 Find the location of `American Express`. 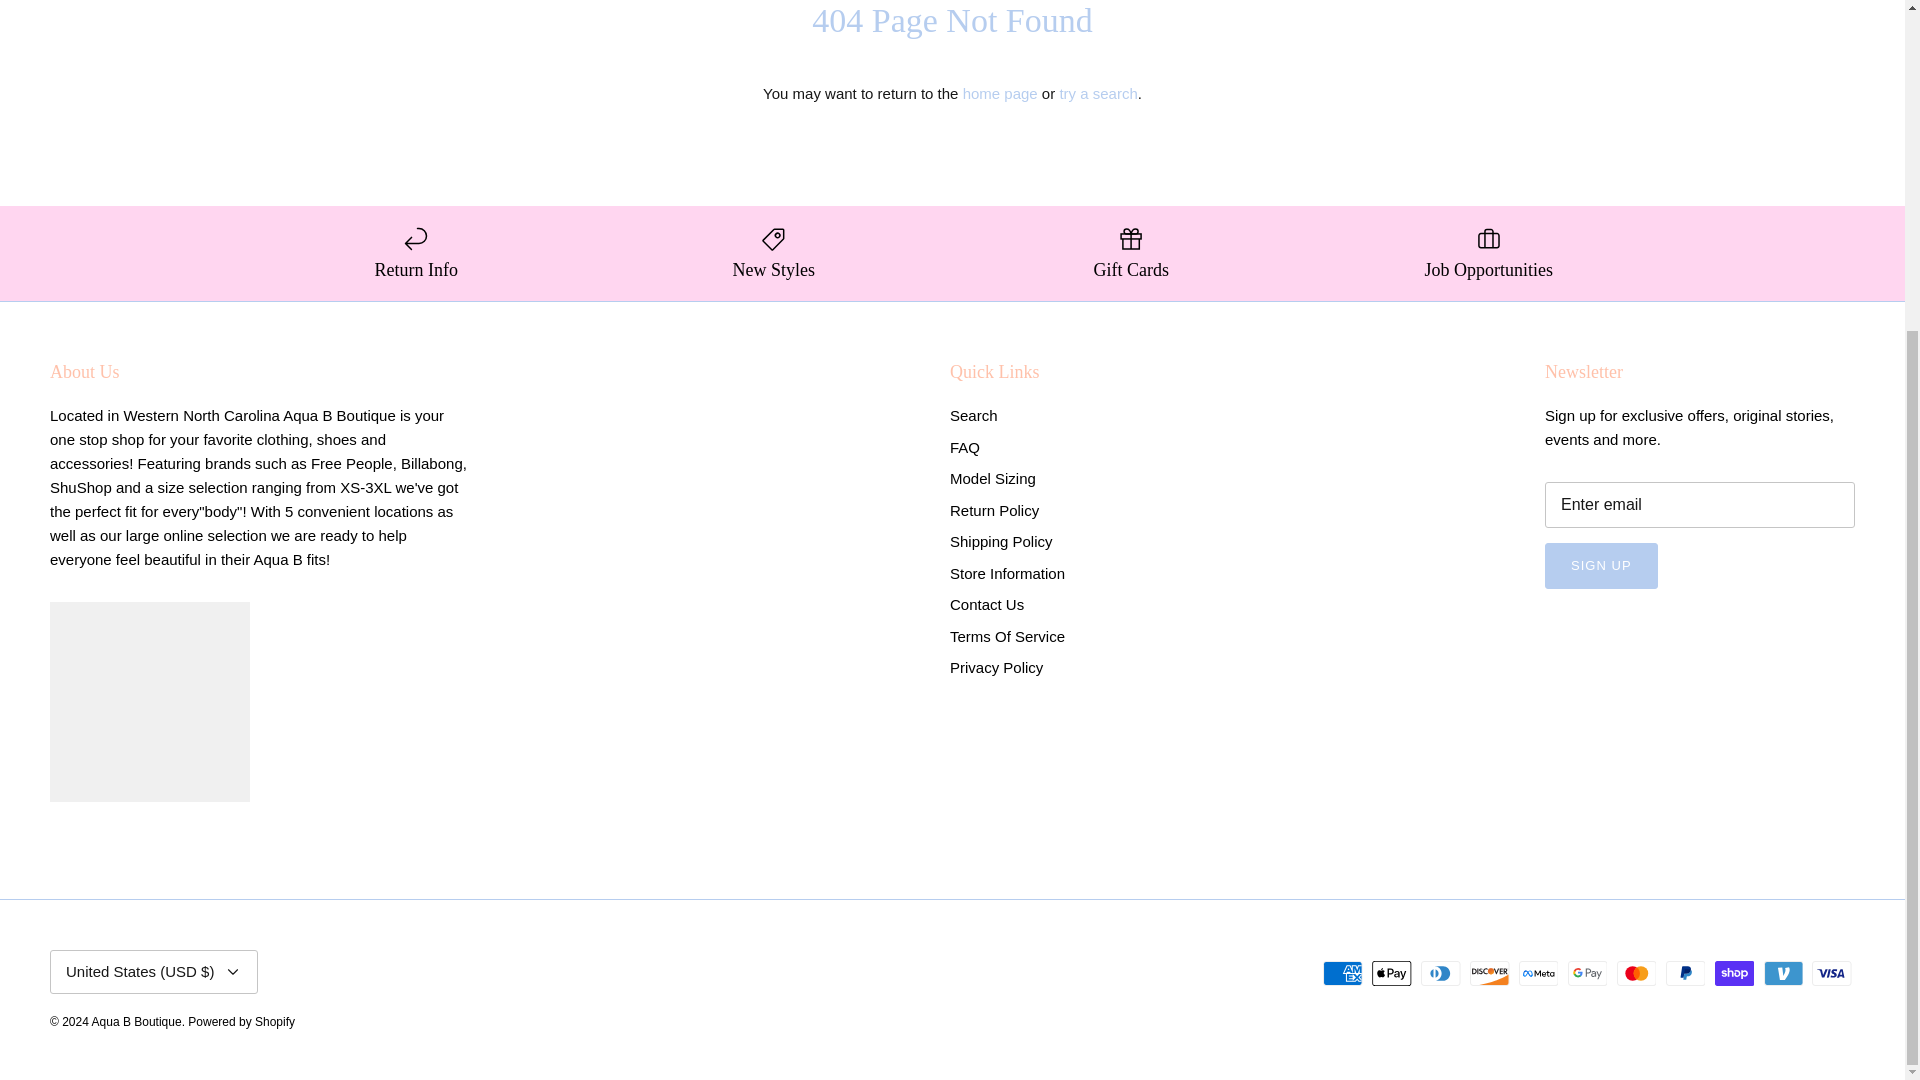

American Express is located at coordinates (1342, 974).